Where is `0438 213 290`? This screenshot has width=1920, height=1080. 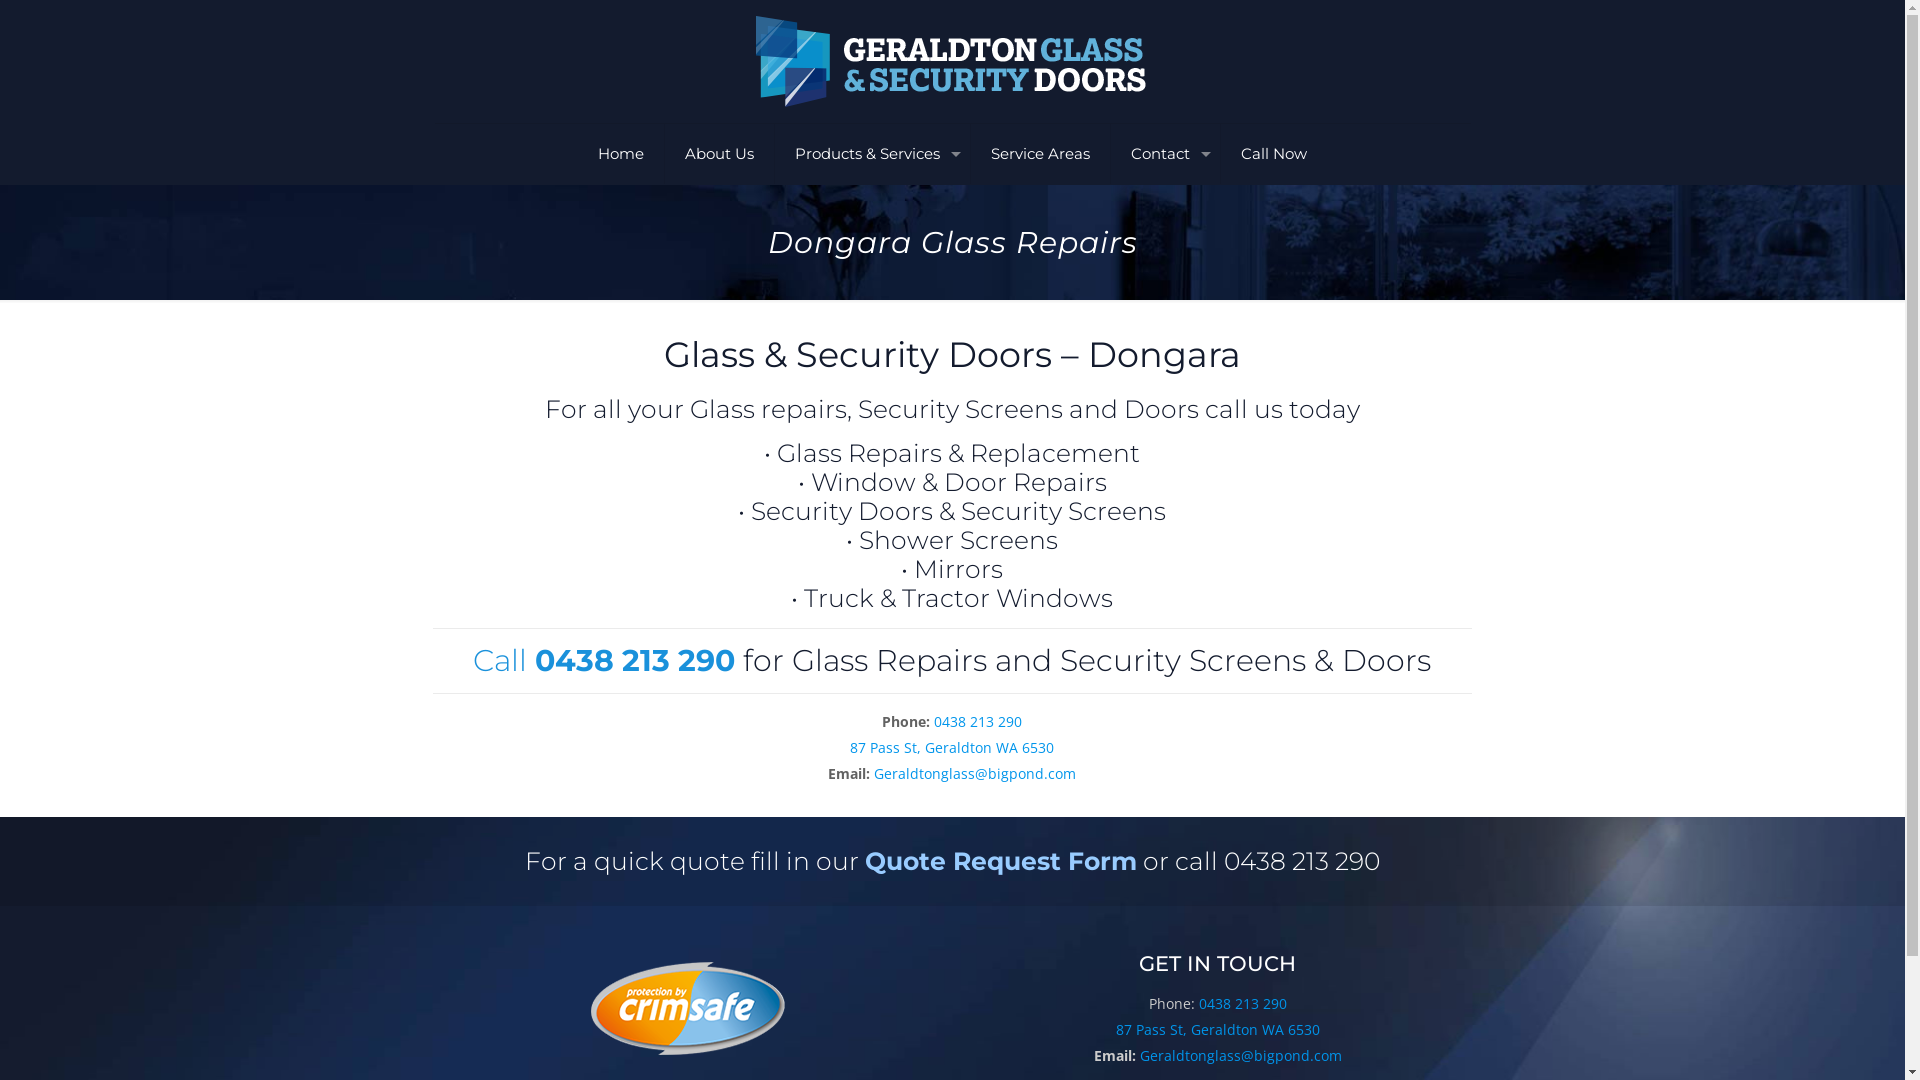
0438 213 290 is located at coordinates (978, 722).